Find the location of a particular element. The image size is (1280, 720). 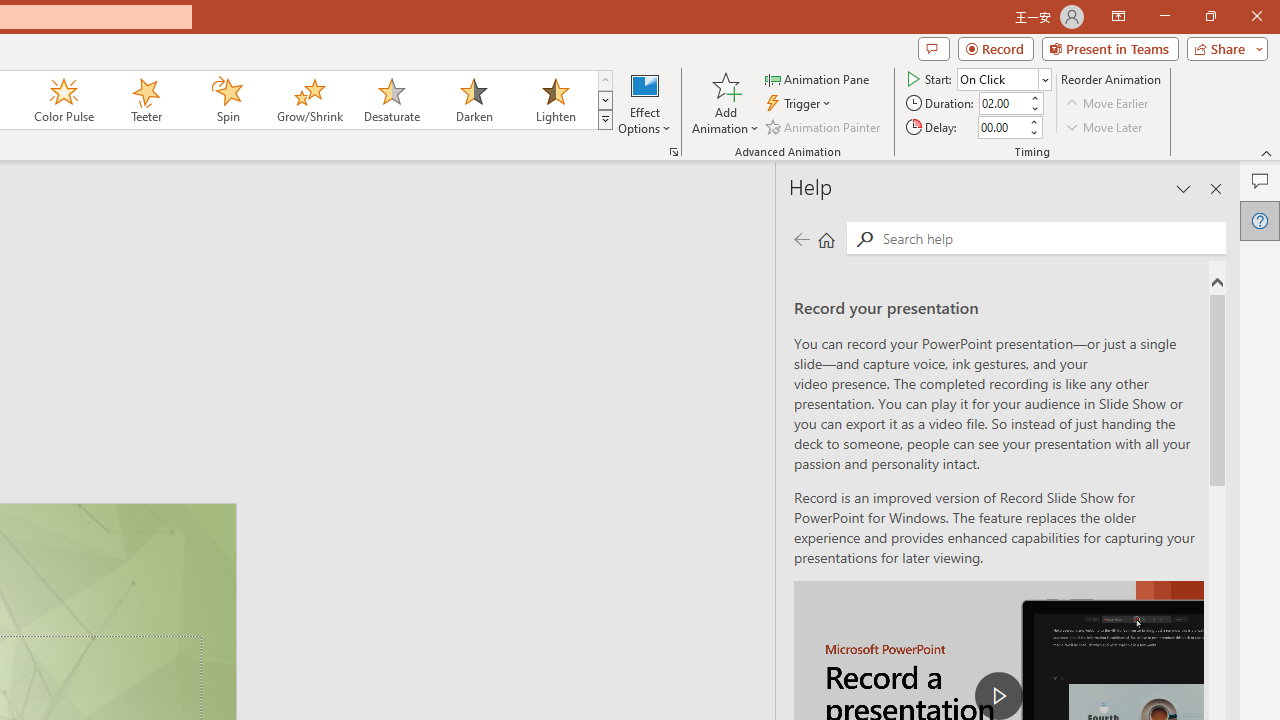

Animation Pane is located at coordinates (818, 78).